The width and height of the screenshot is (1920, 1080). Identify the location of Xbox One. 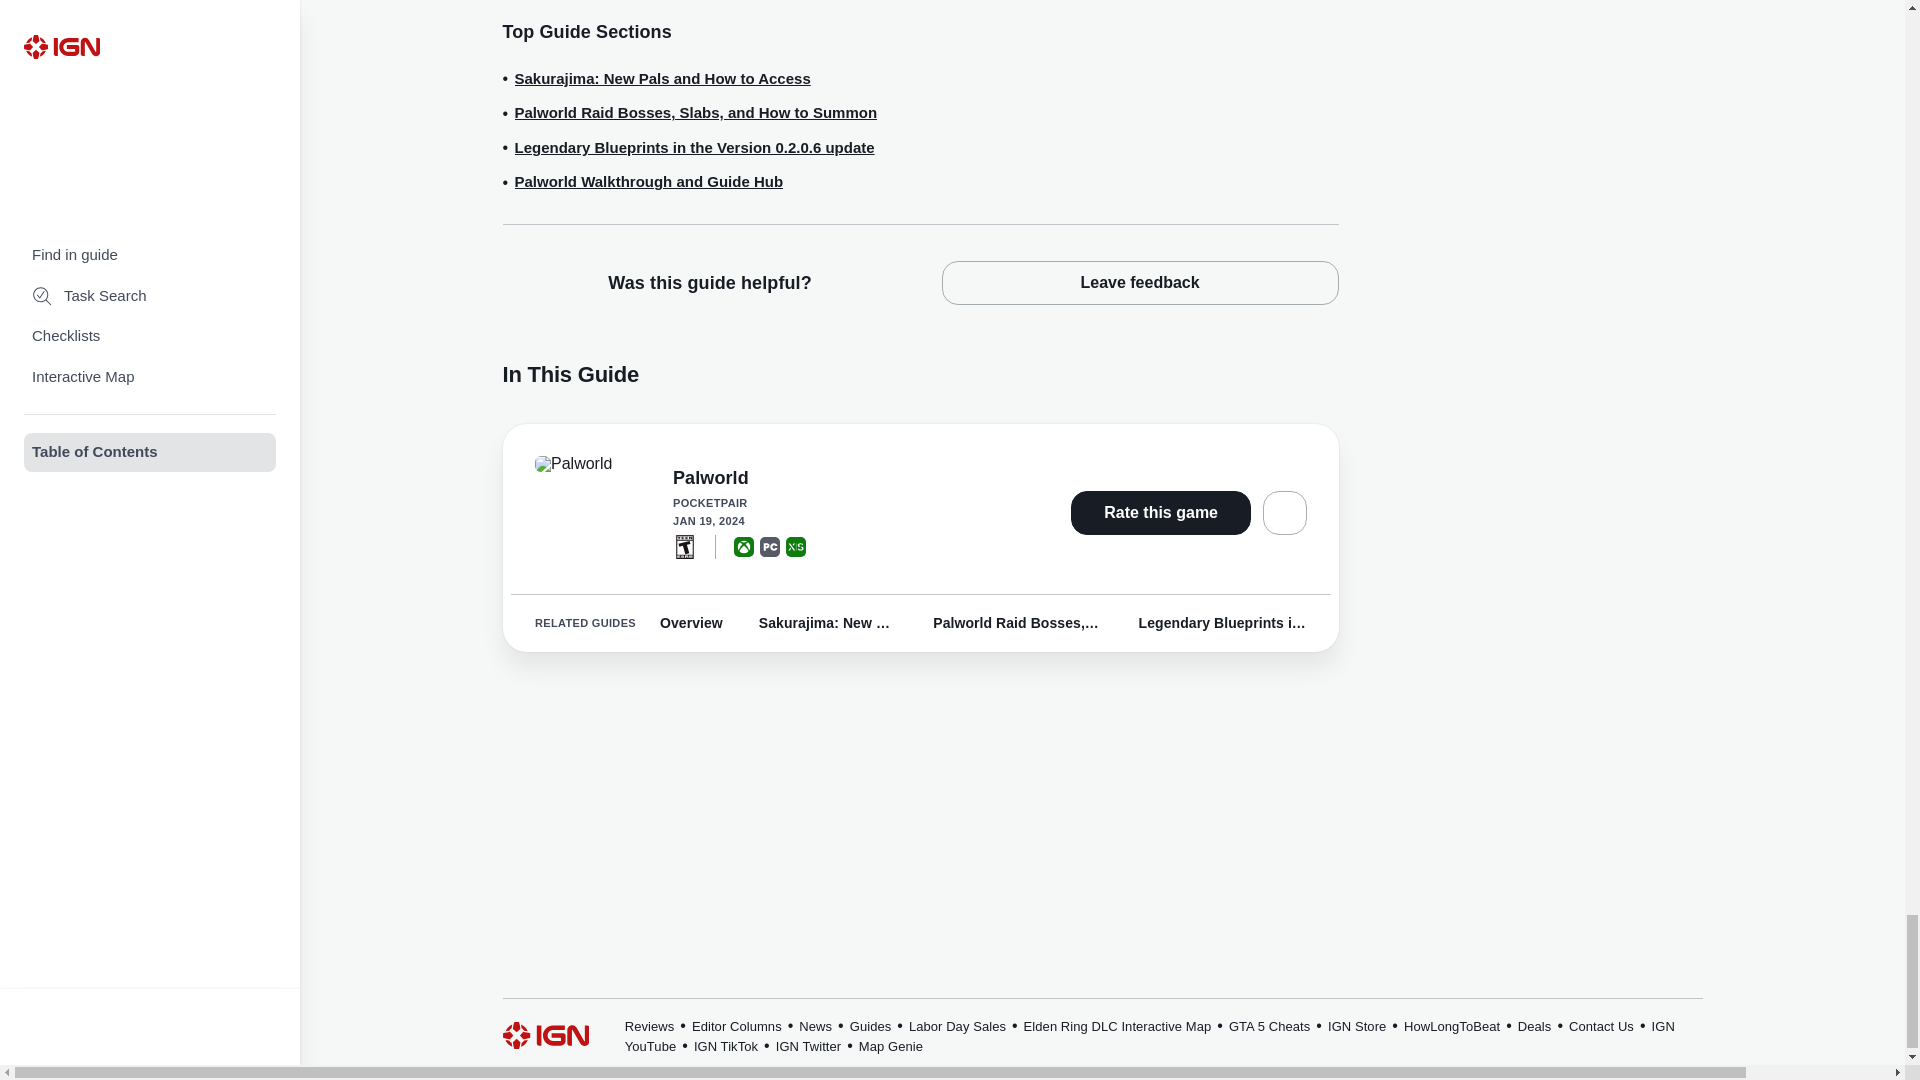
(744, 546).